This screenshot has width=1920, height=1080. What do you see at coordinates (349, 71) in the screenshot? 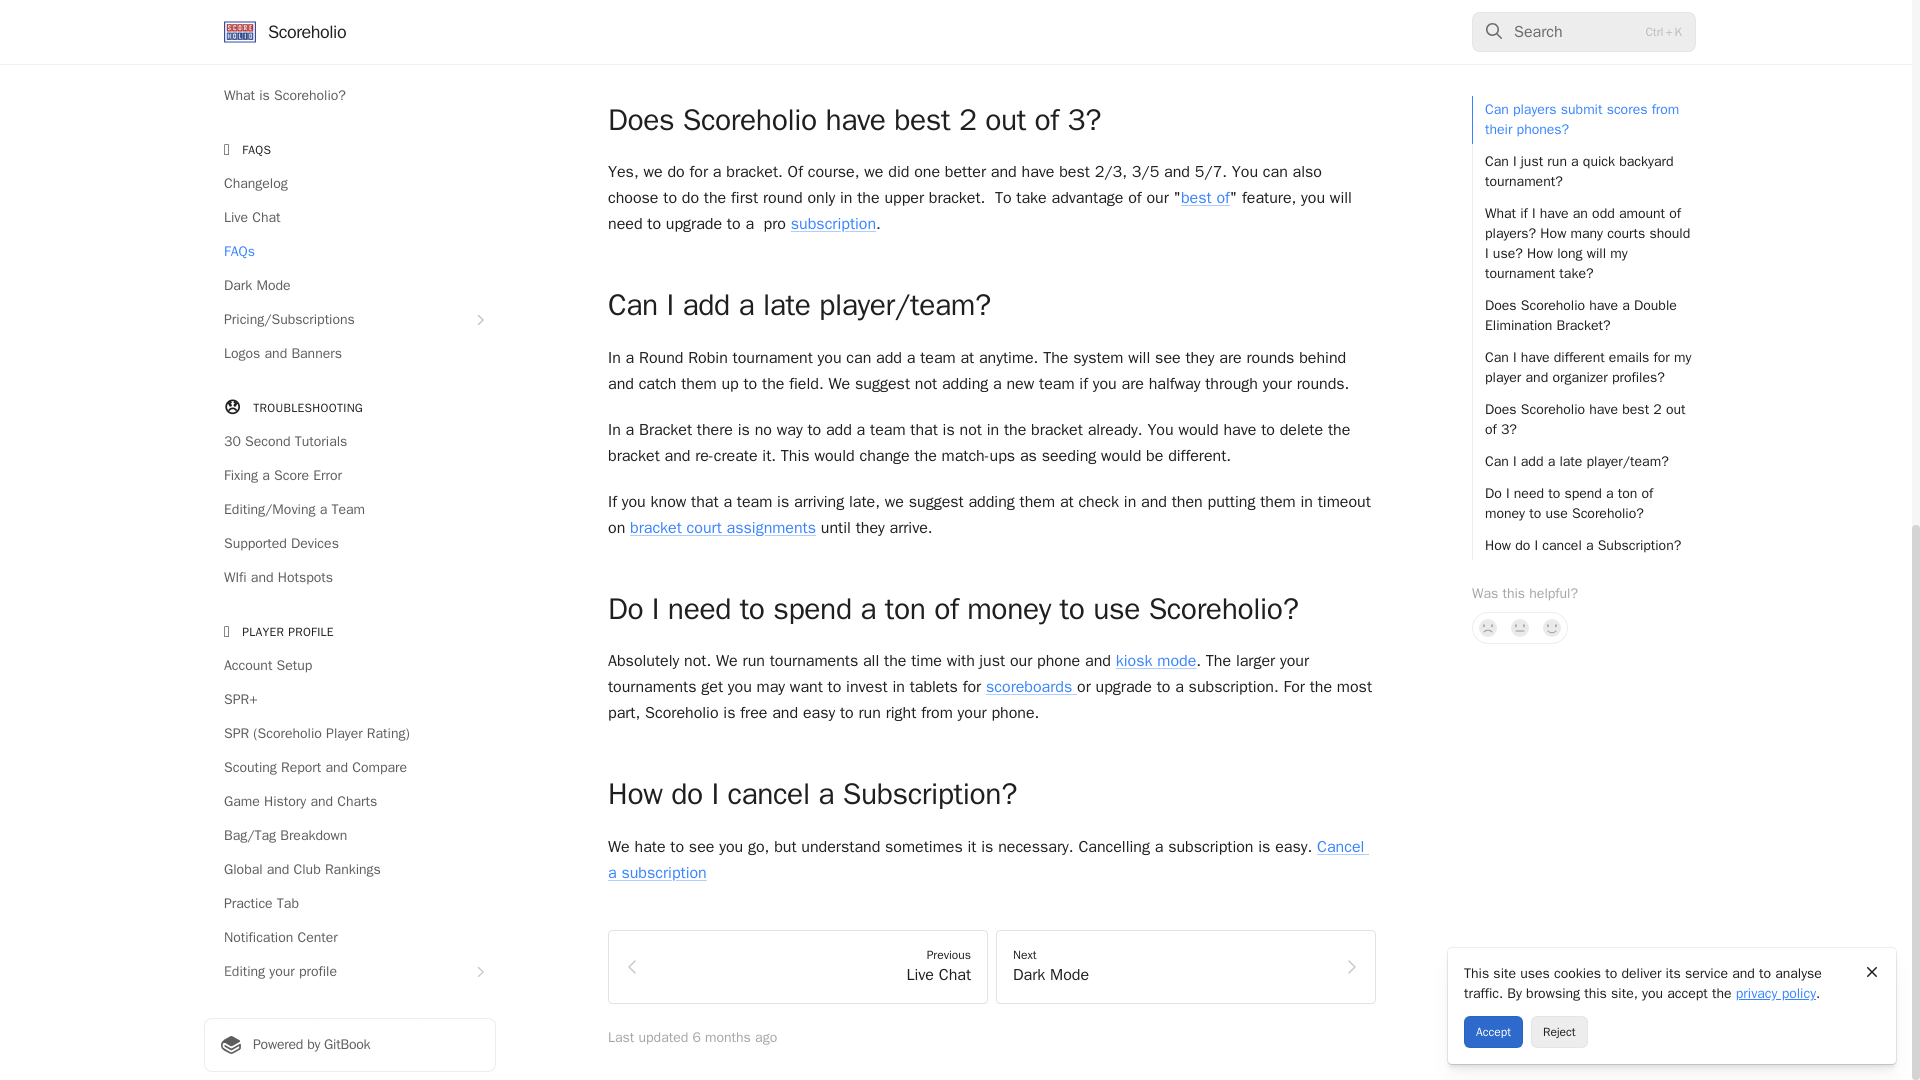
I see `Share a Tournament` at bounding box center [349, 71].